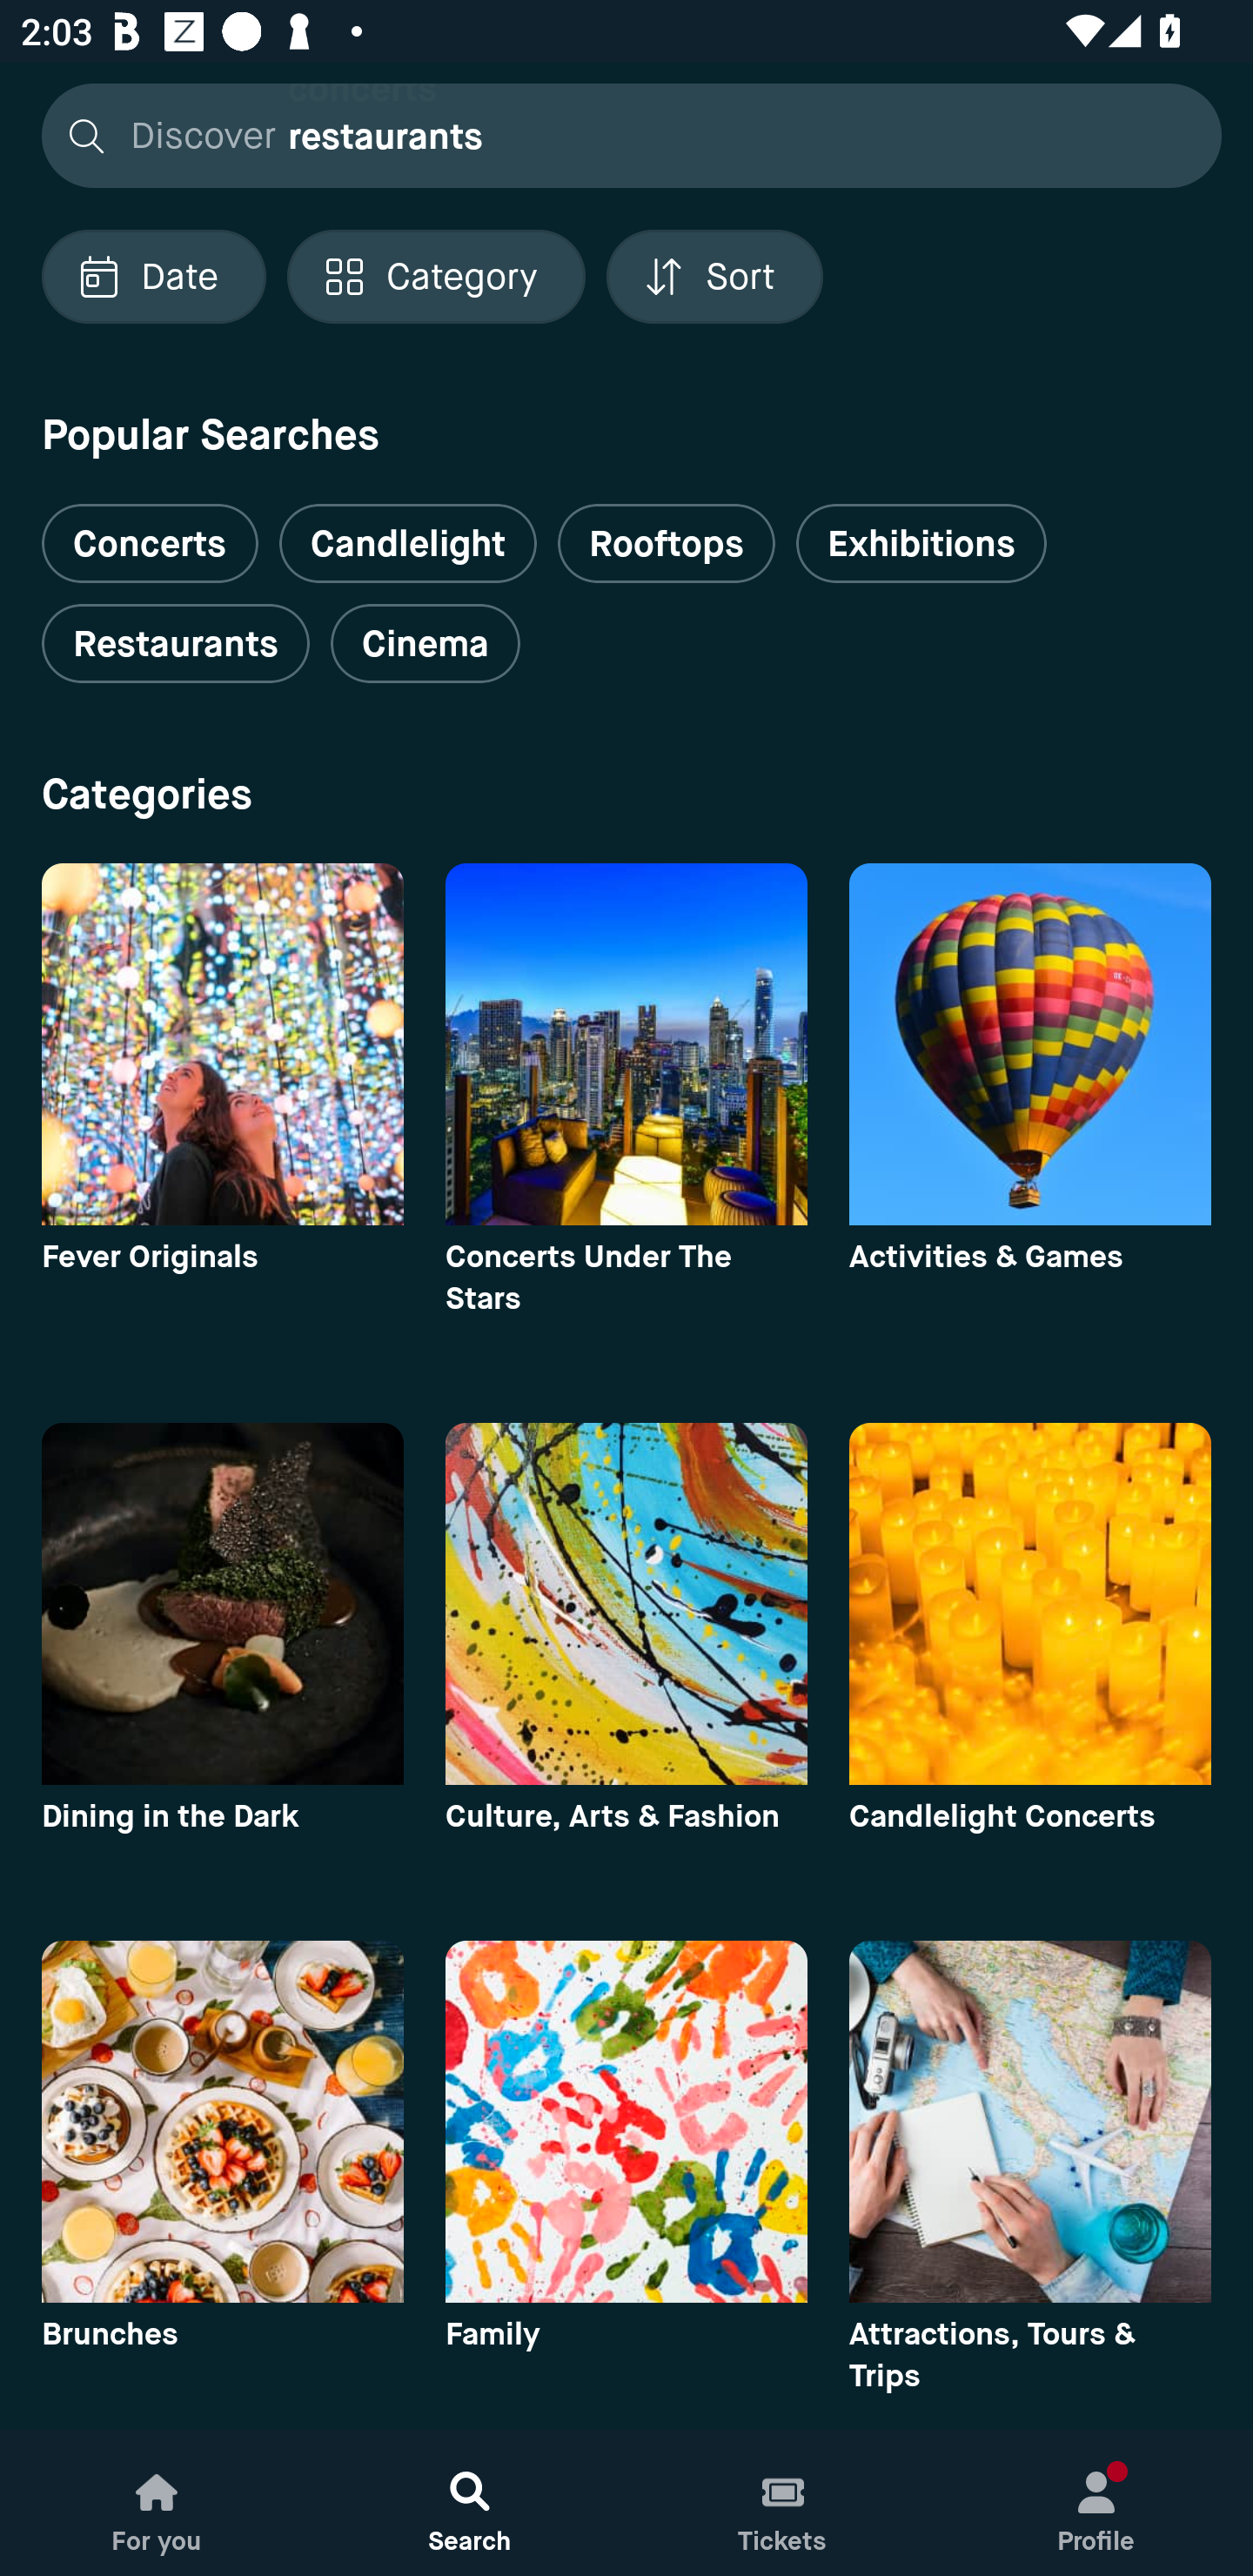 This screenshot has width=1253, height=2576. What do you see at coordinates (153, 277) in the screenshot?
I see `Localized description Date` at bounding box center [153, 277].